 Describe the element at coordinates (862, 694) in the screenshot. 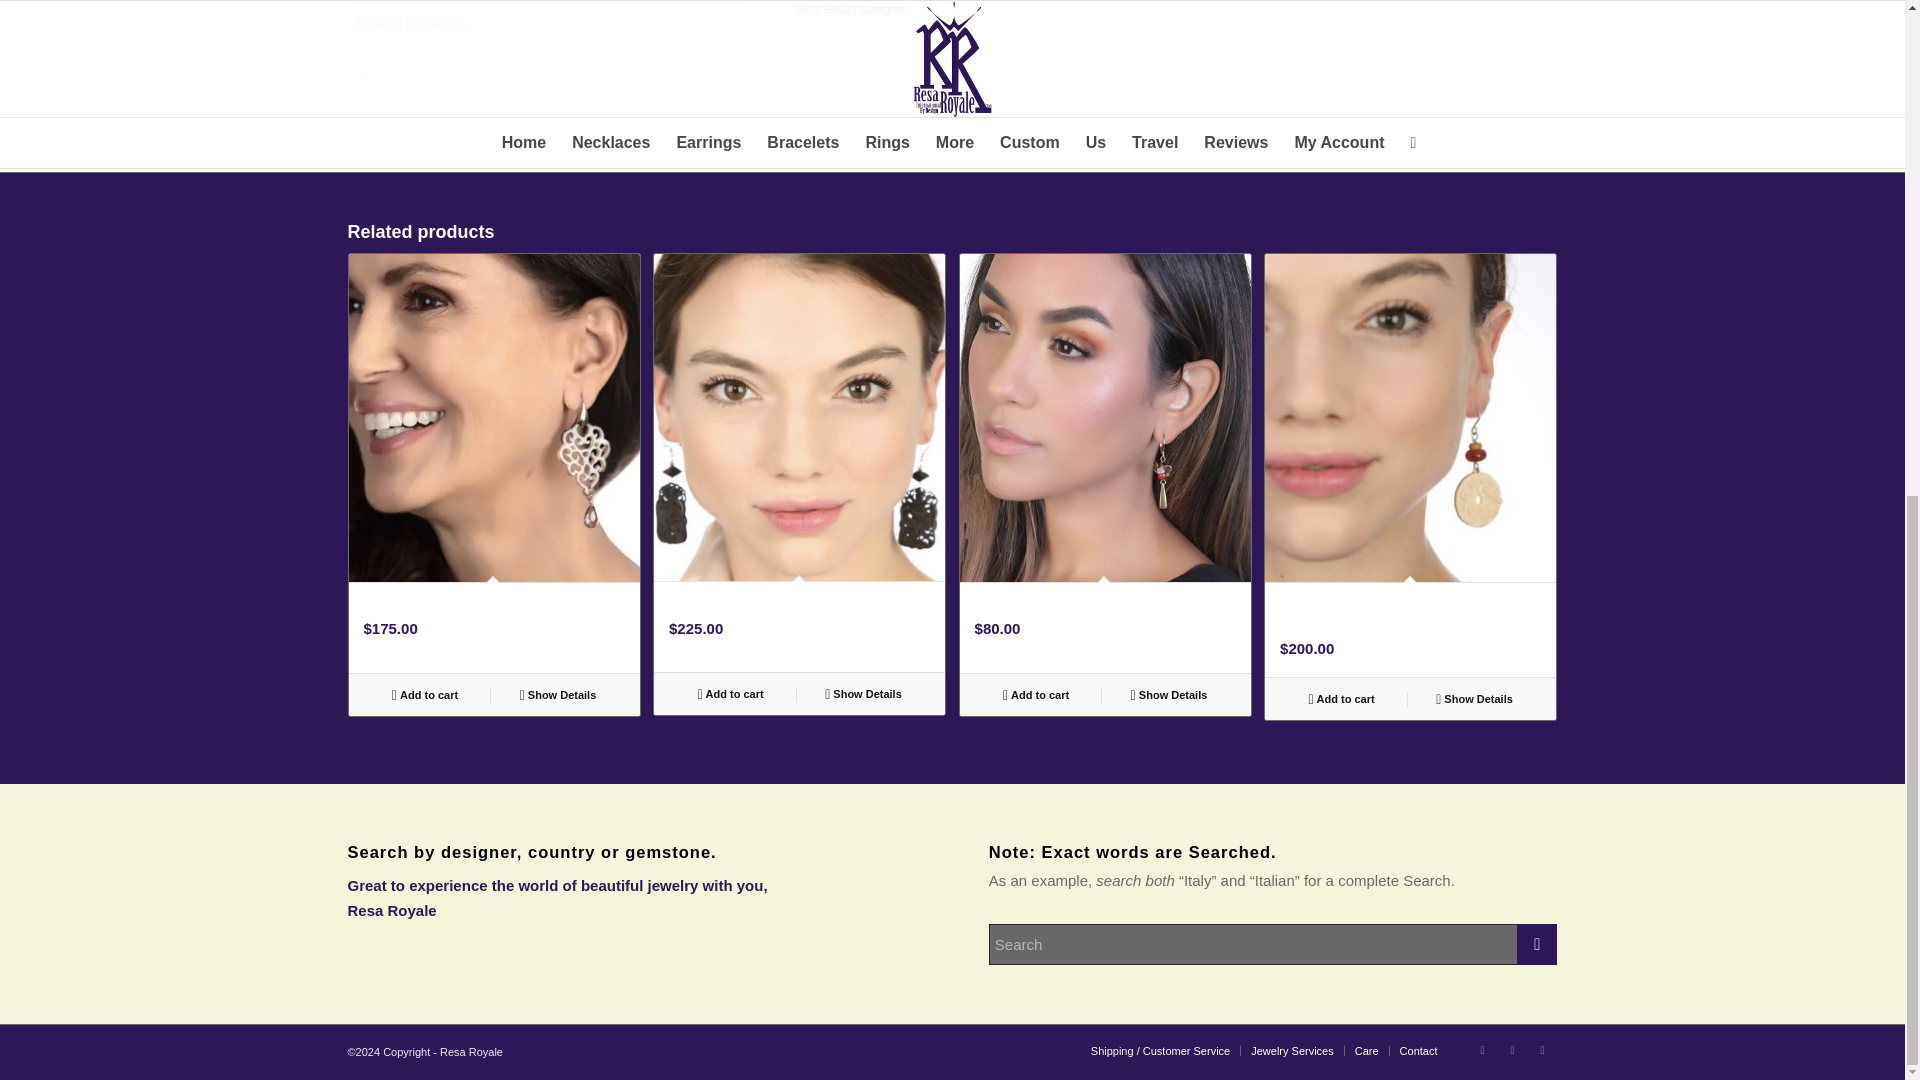

I see `Show Details` at that location.